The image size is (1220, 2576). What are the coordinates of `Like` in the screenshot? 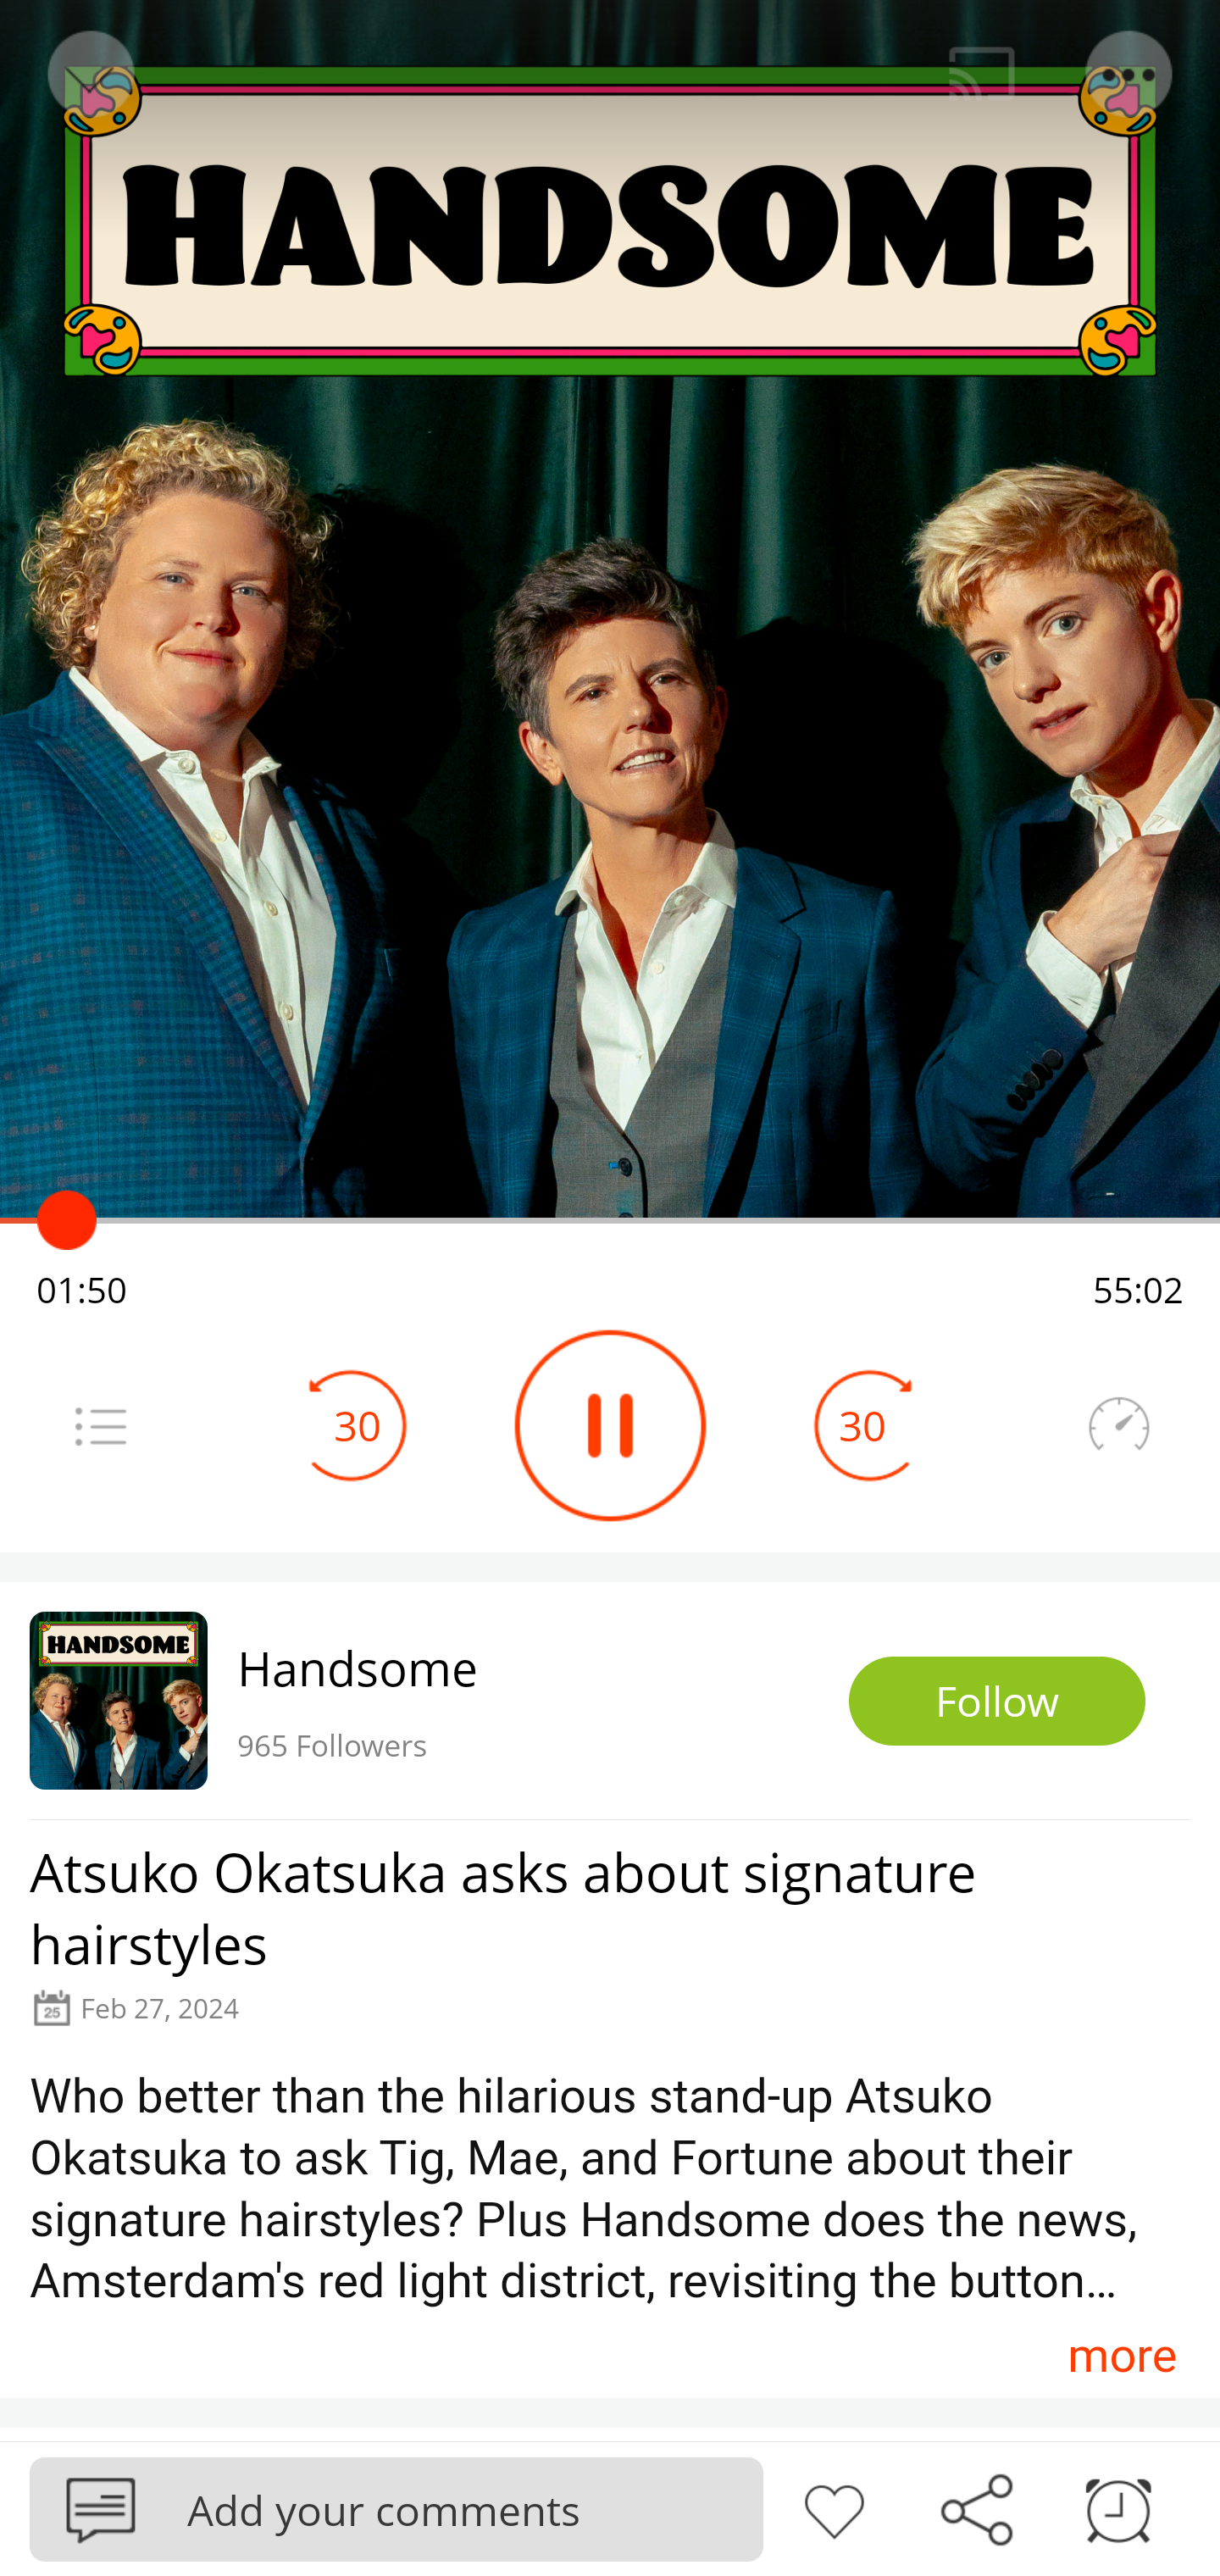 It's located at (834, 2507).